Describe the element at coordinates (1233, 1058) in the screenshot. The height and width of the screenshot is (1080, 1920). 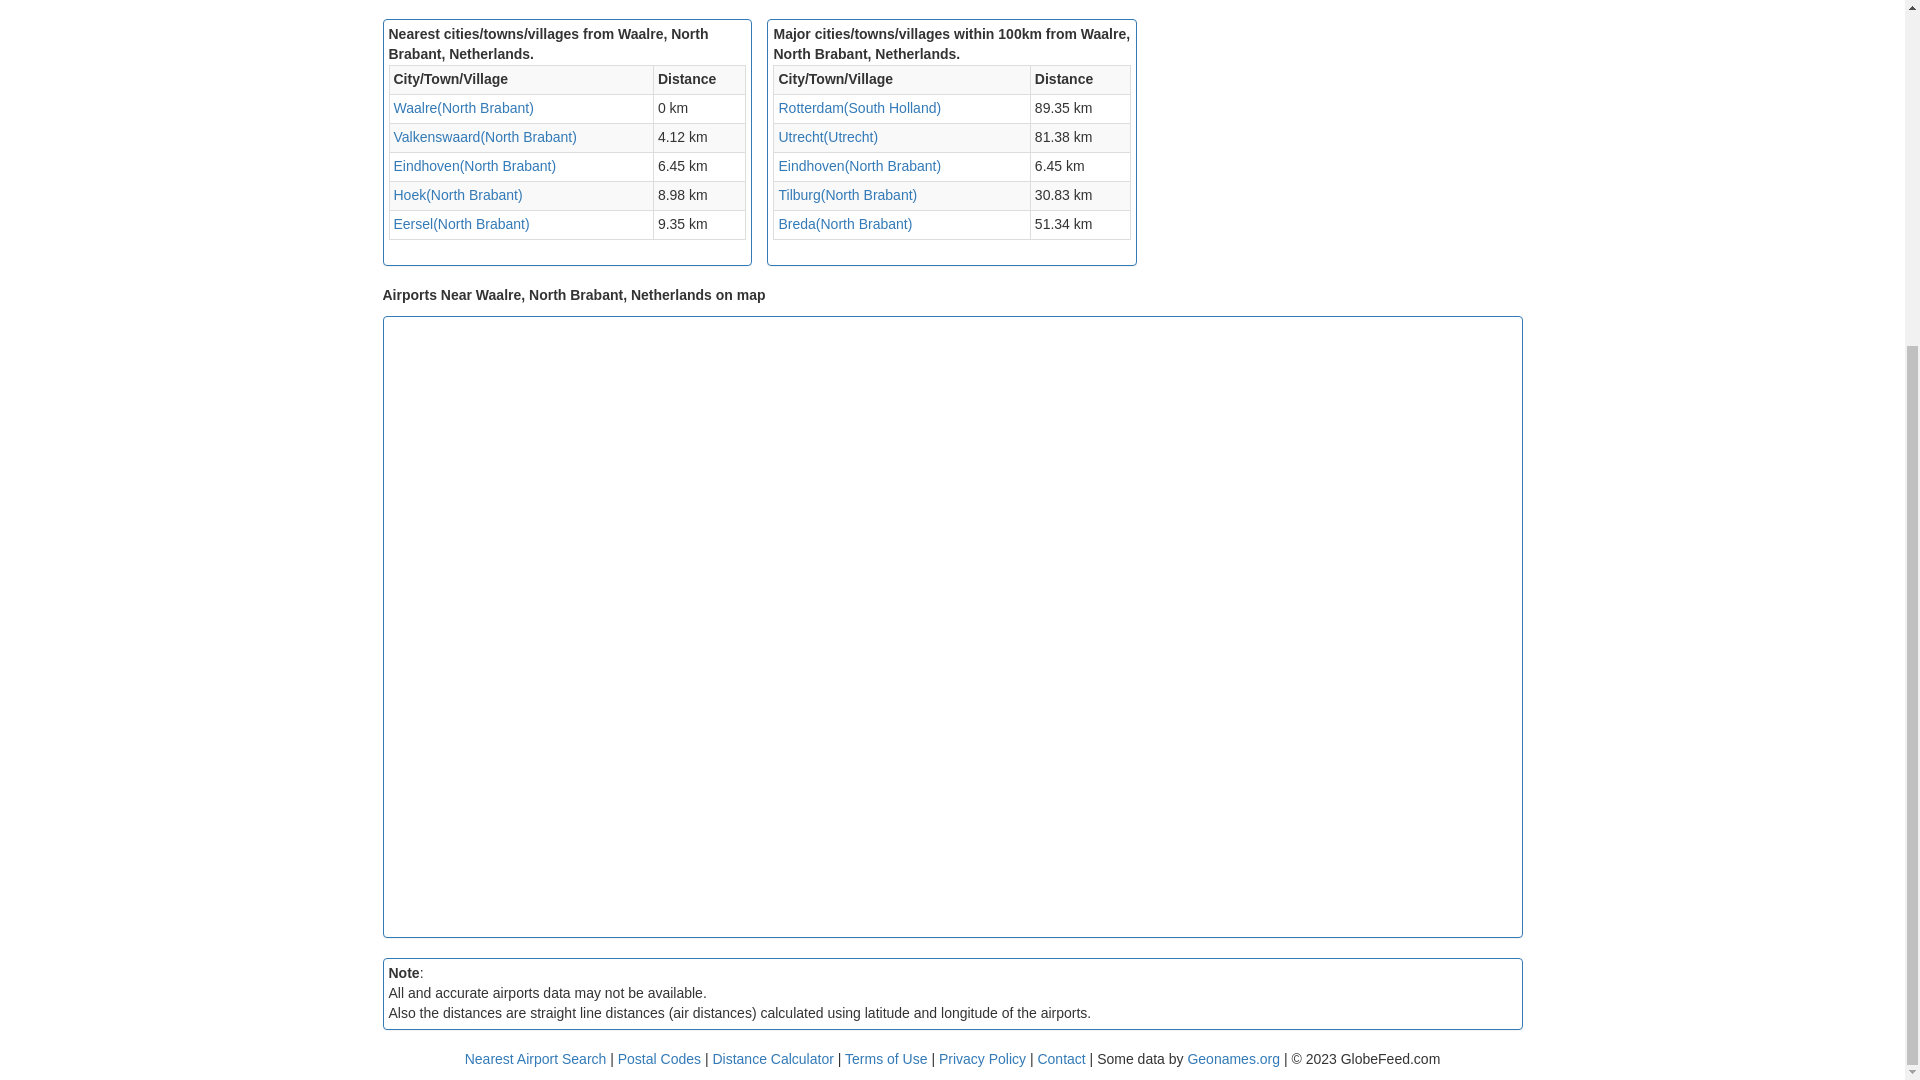
I see `Geonames.org` at that location.